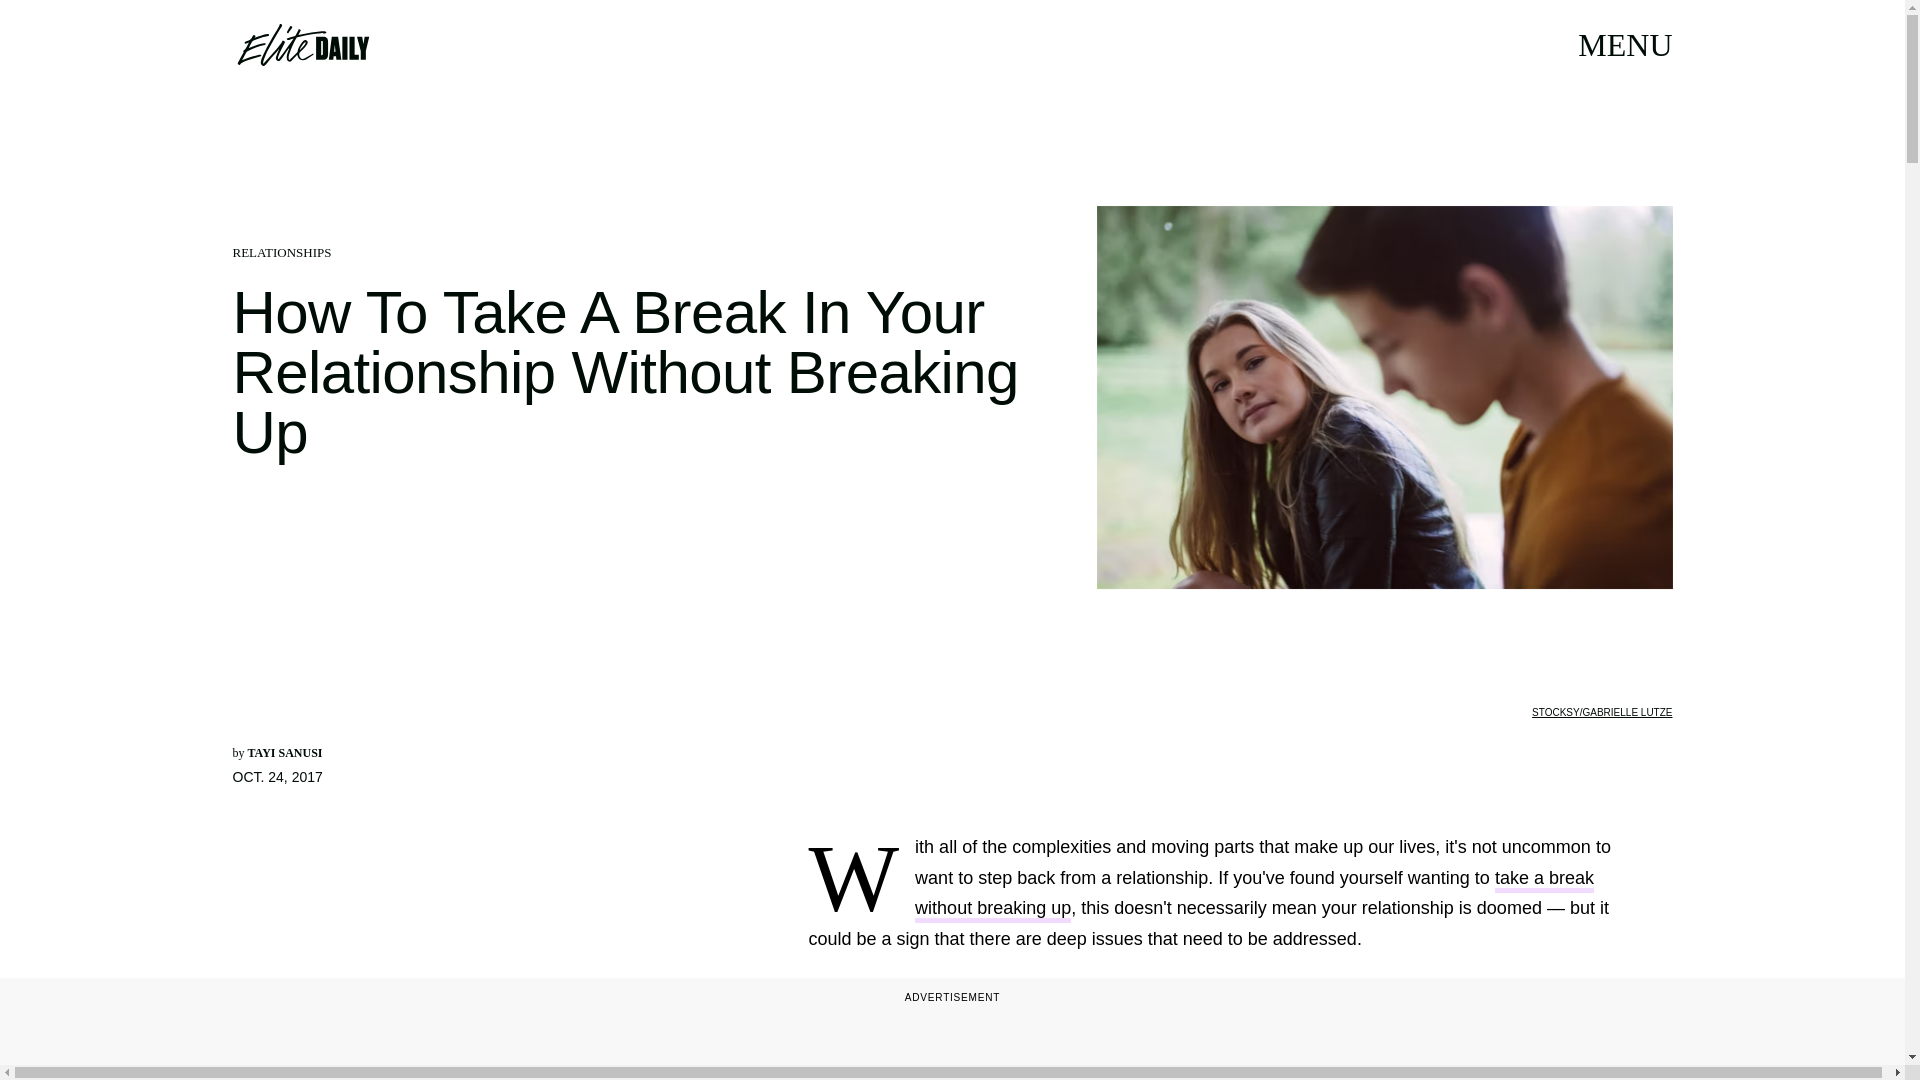  I want to click on Elite Daily, so click(302, 44).